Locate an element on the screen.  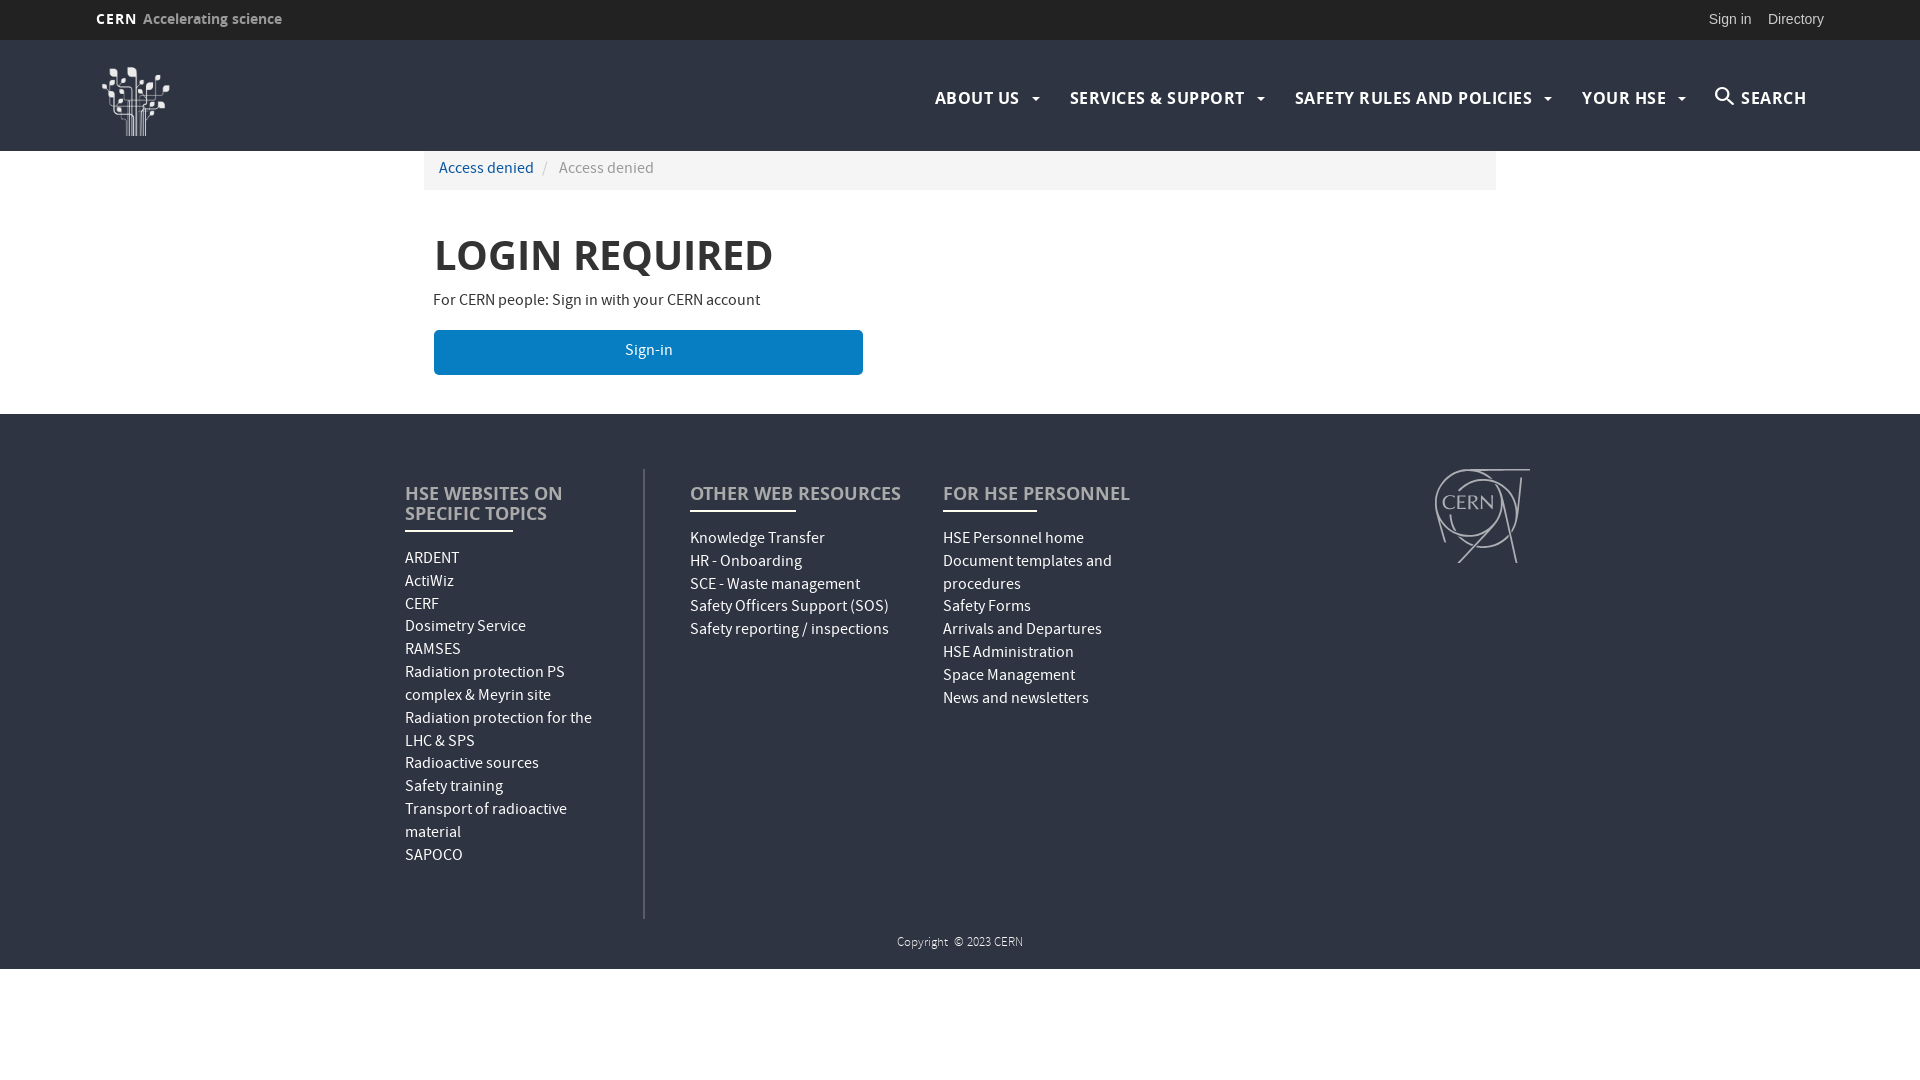
YOUR HSE is located at coordinates (1624, 98).